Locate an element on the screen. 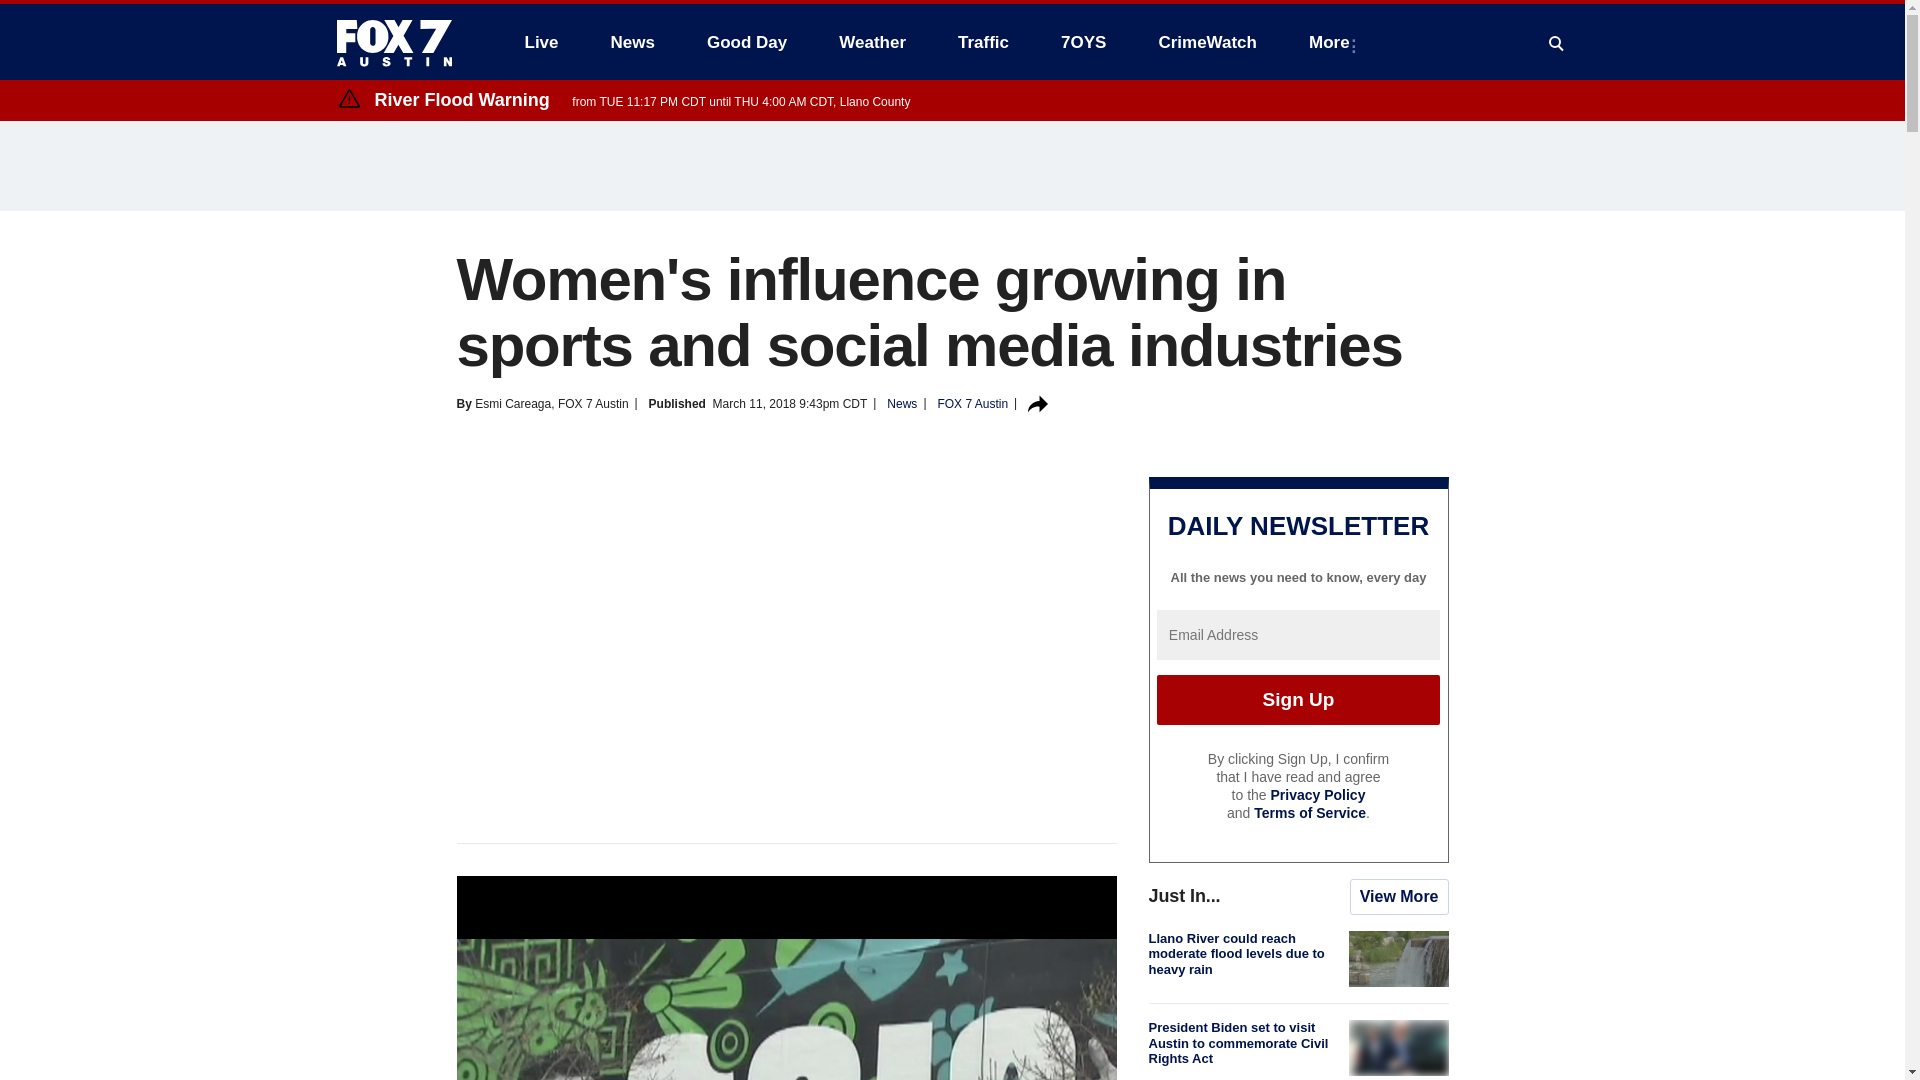  Live is located at coordinates (541, 42).